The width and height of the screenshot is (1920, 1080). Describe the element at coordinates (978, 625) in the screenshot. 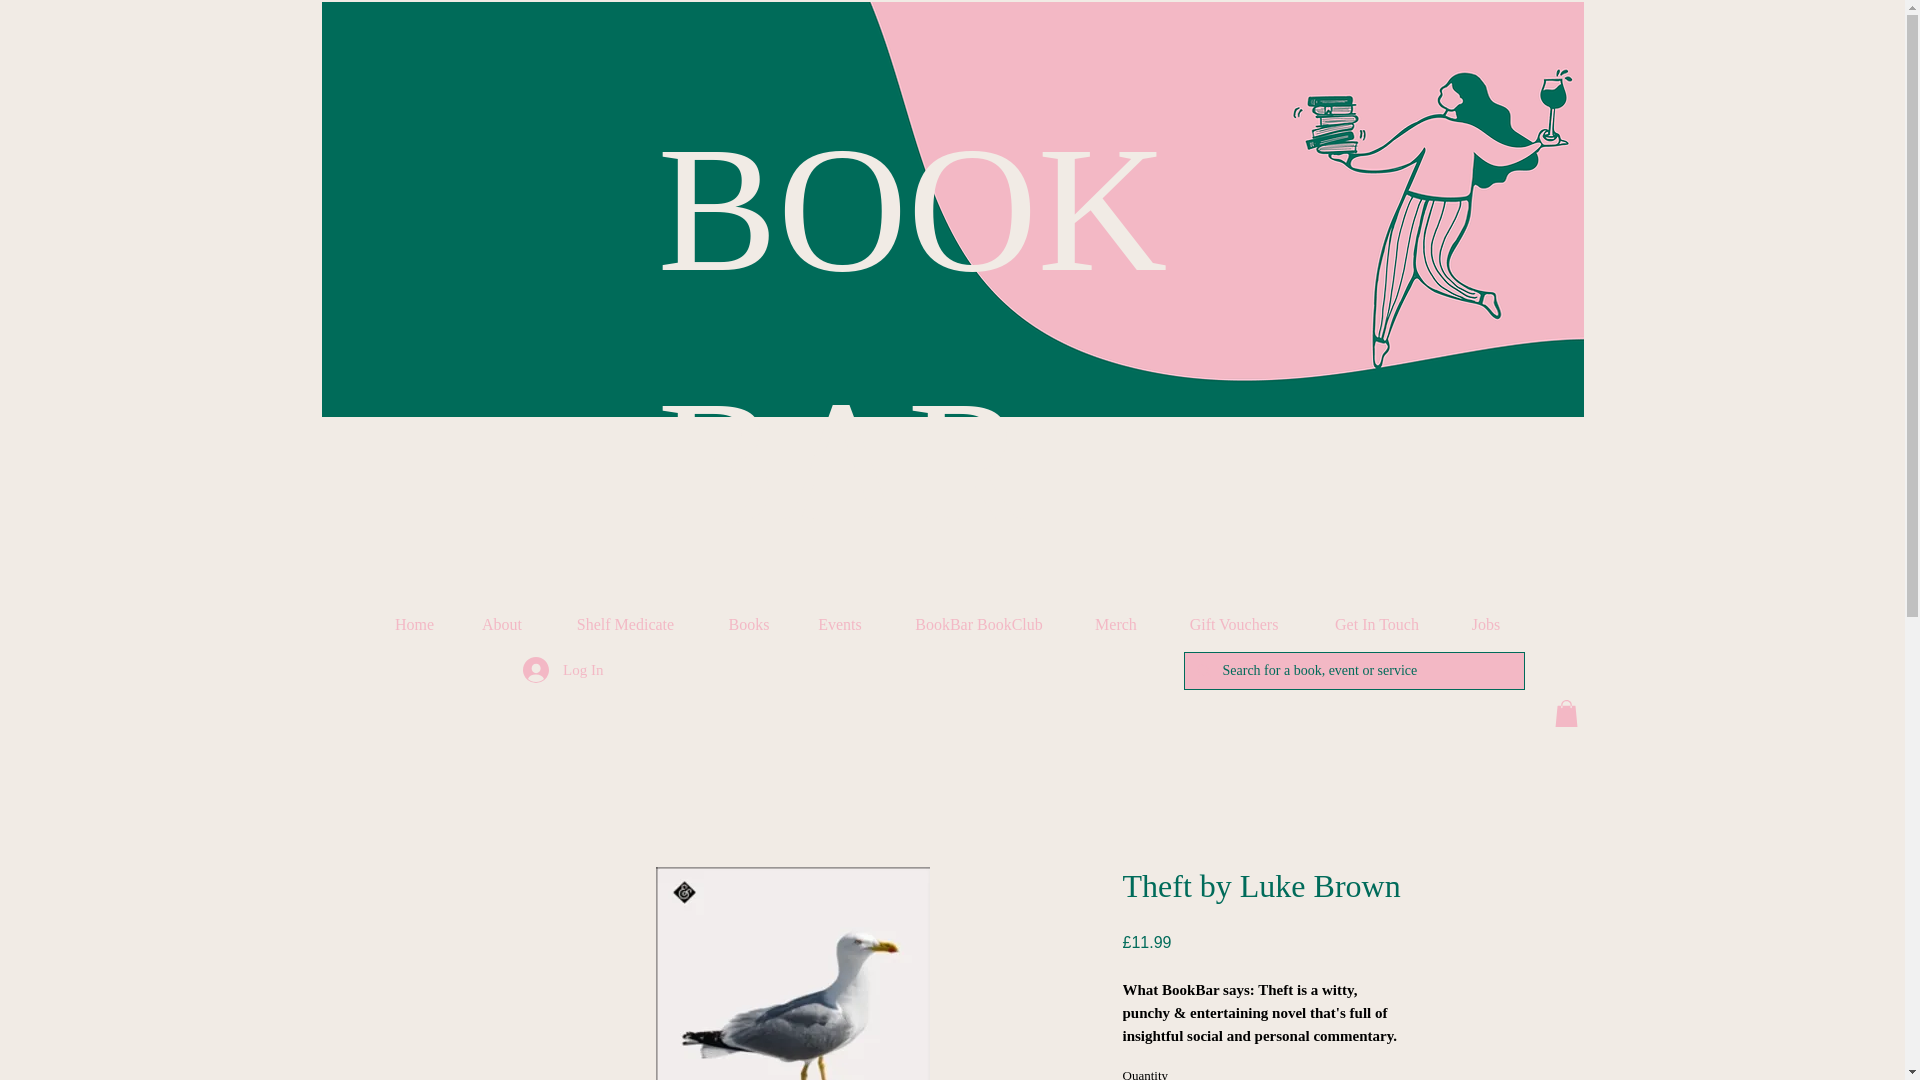

I see `BookBar BookClub` at that location.